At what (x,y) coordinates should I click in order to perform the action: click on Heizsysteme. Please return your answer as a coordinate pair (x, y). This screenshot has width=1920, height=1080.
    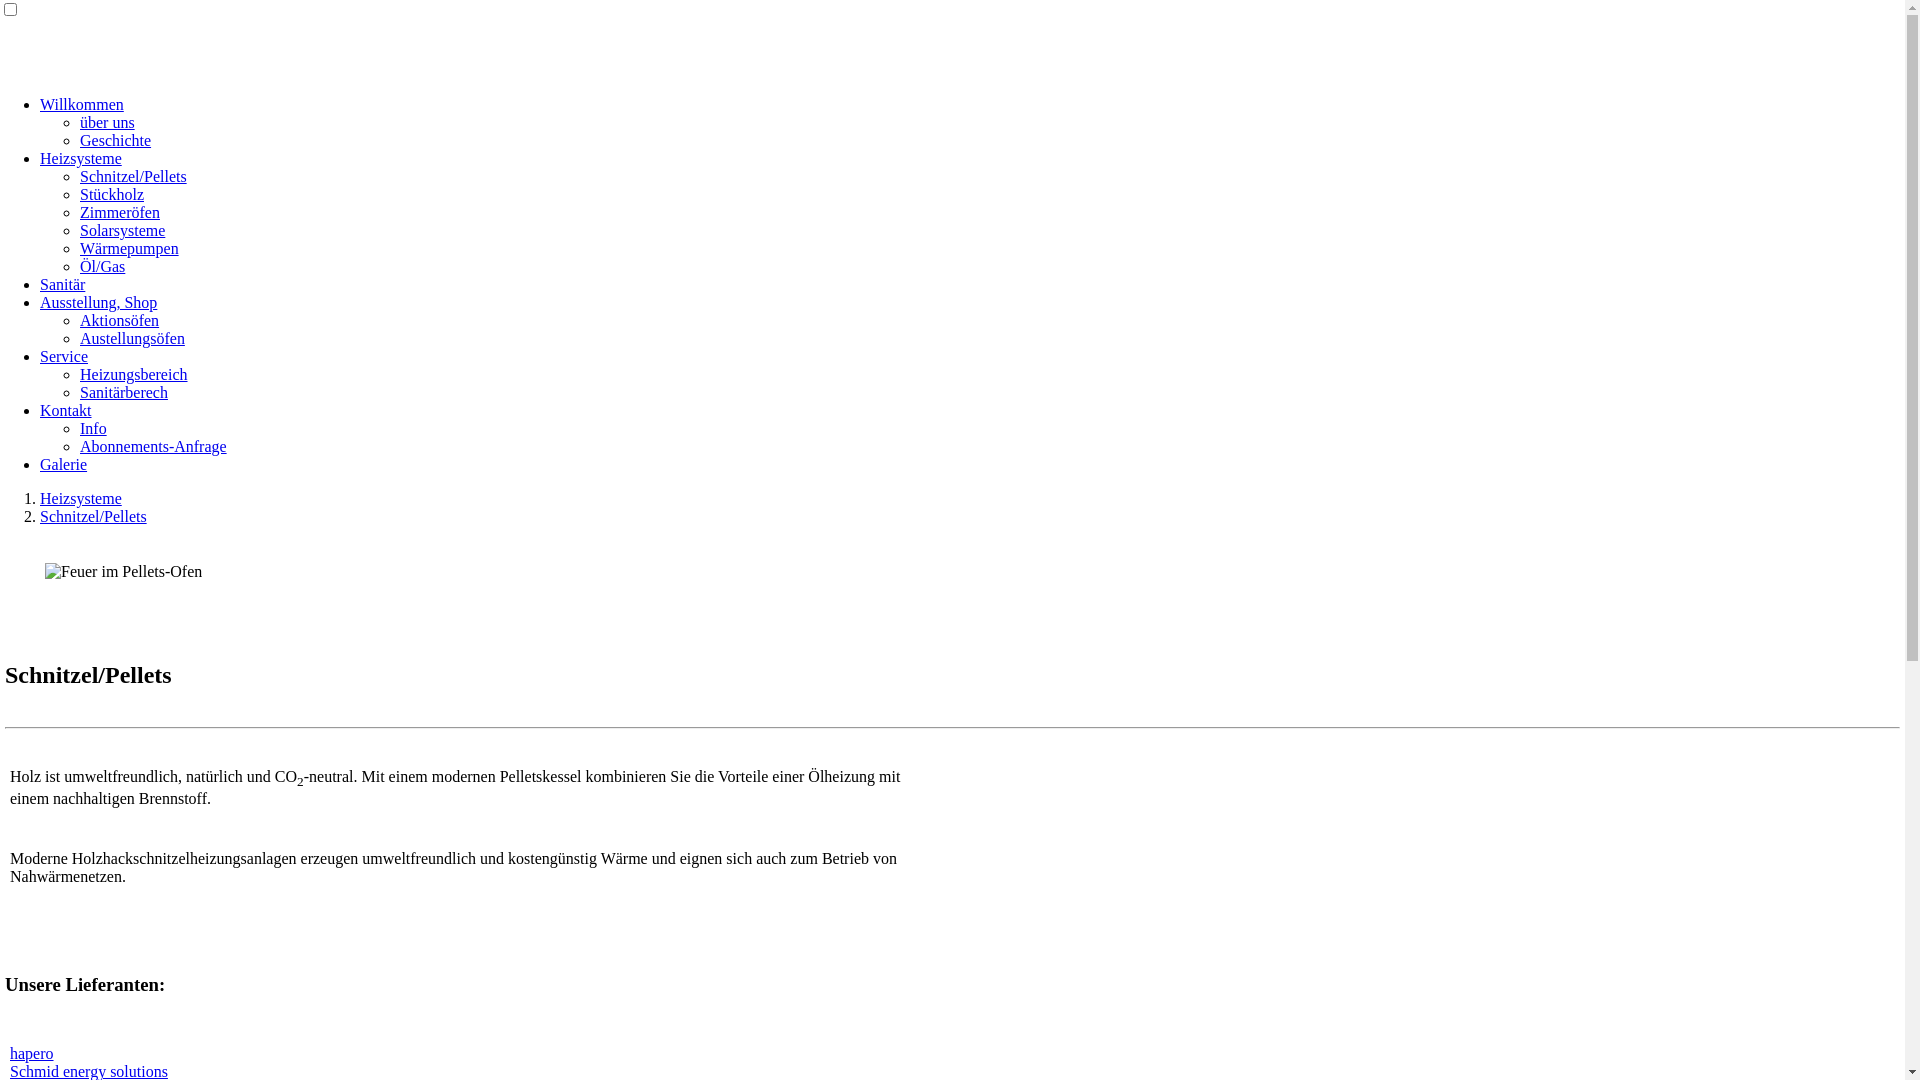
    Looking at the image, I should click on (81, 498).